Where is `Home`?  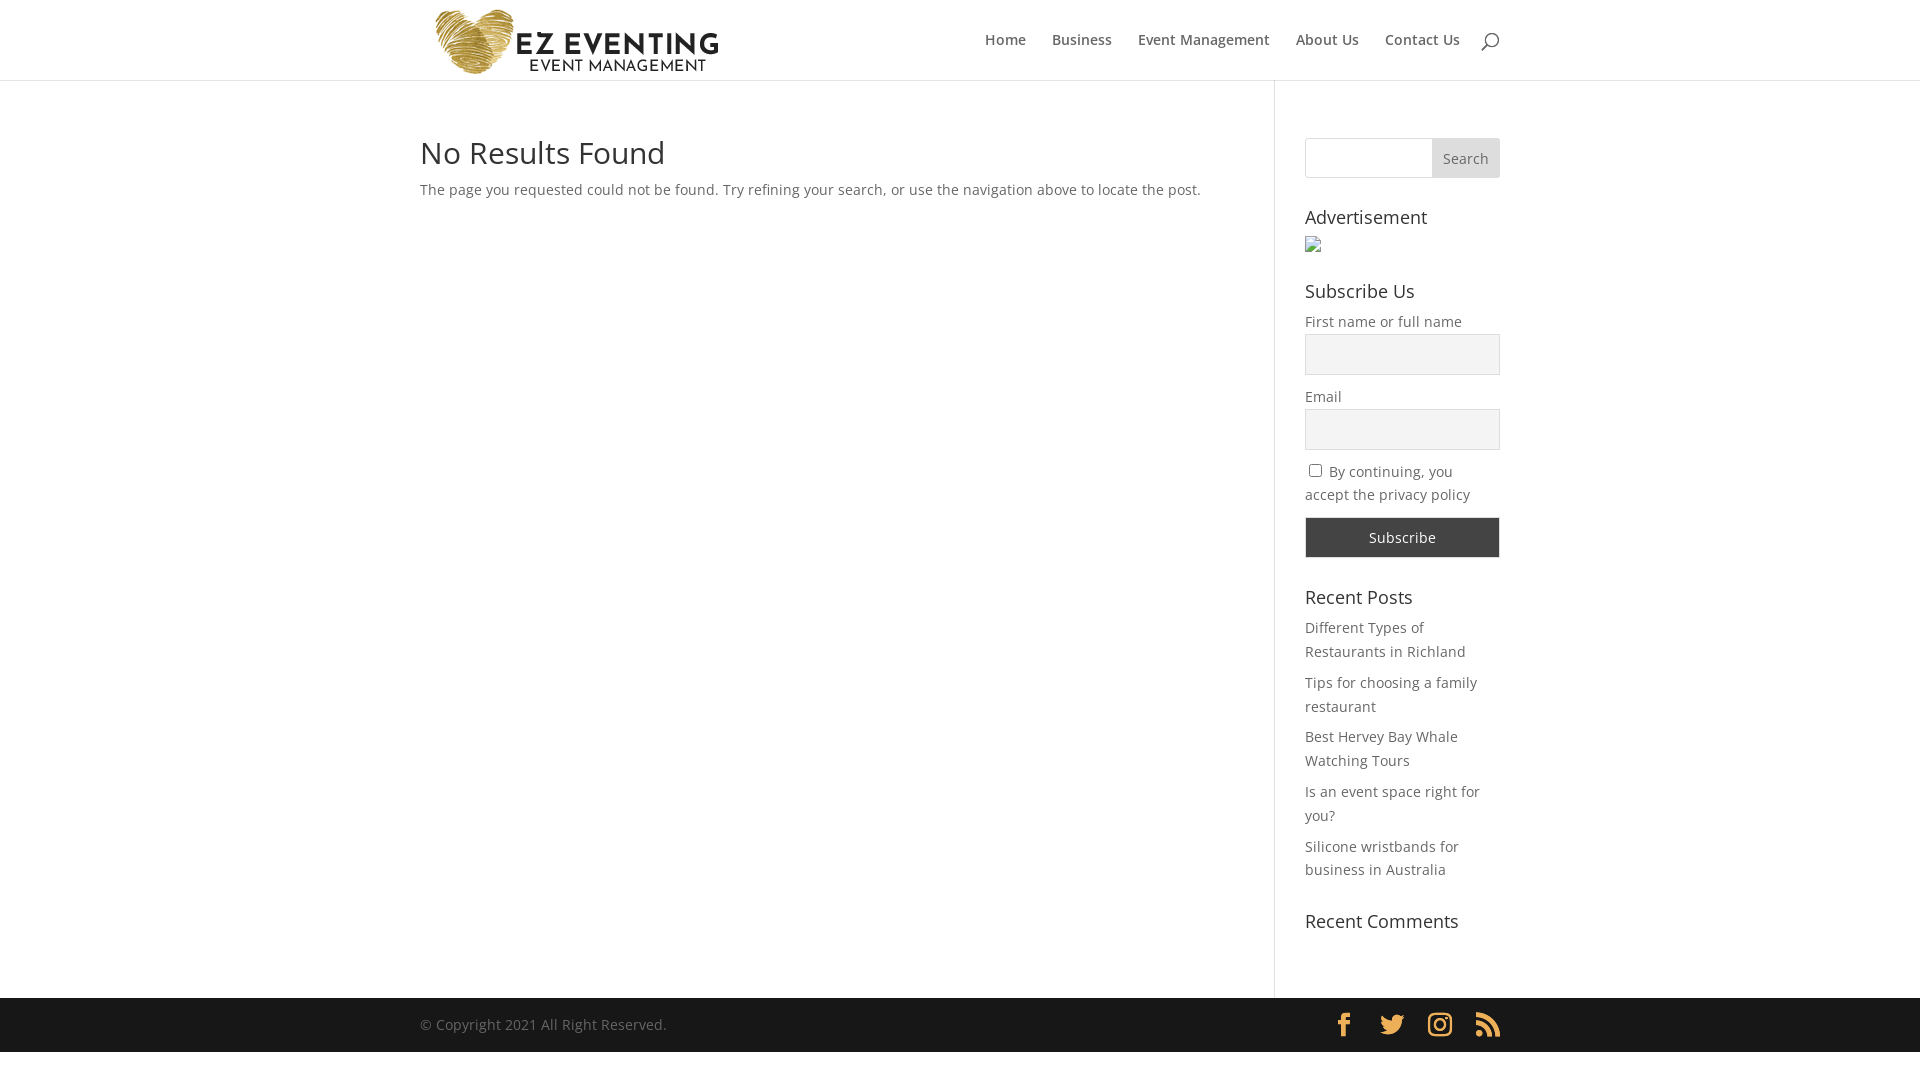 Home is located at coordinates (1006, 56).